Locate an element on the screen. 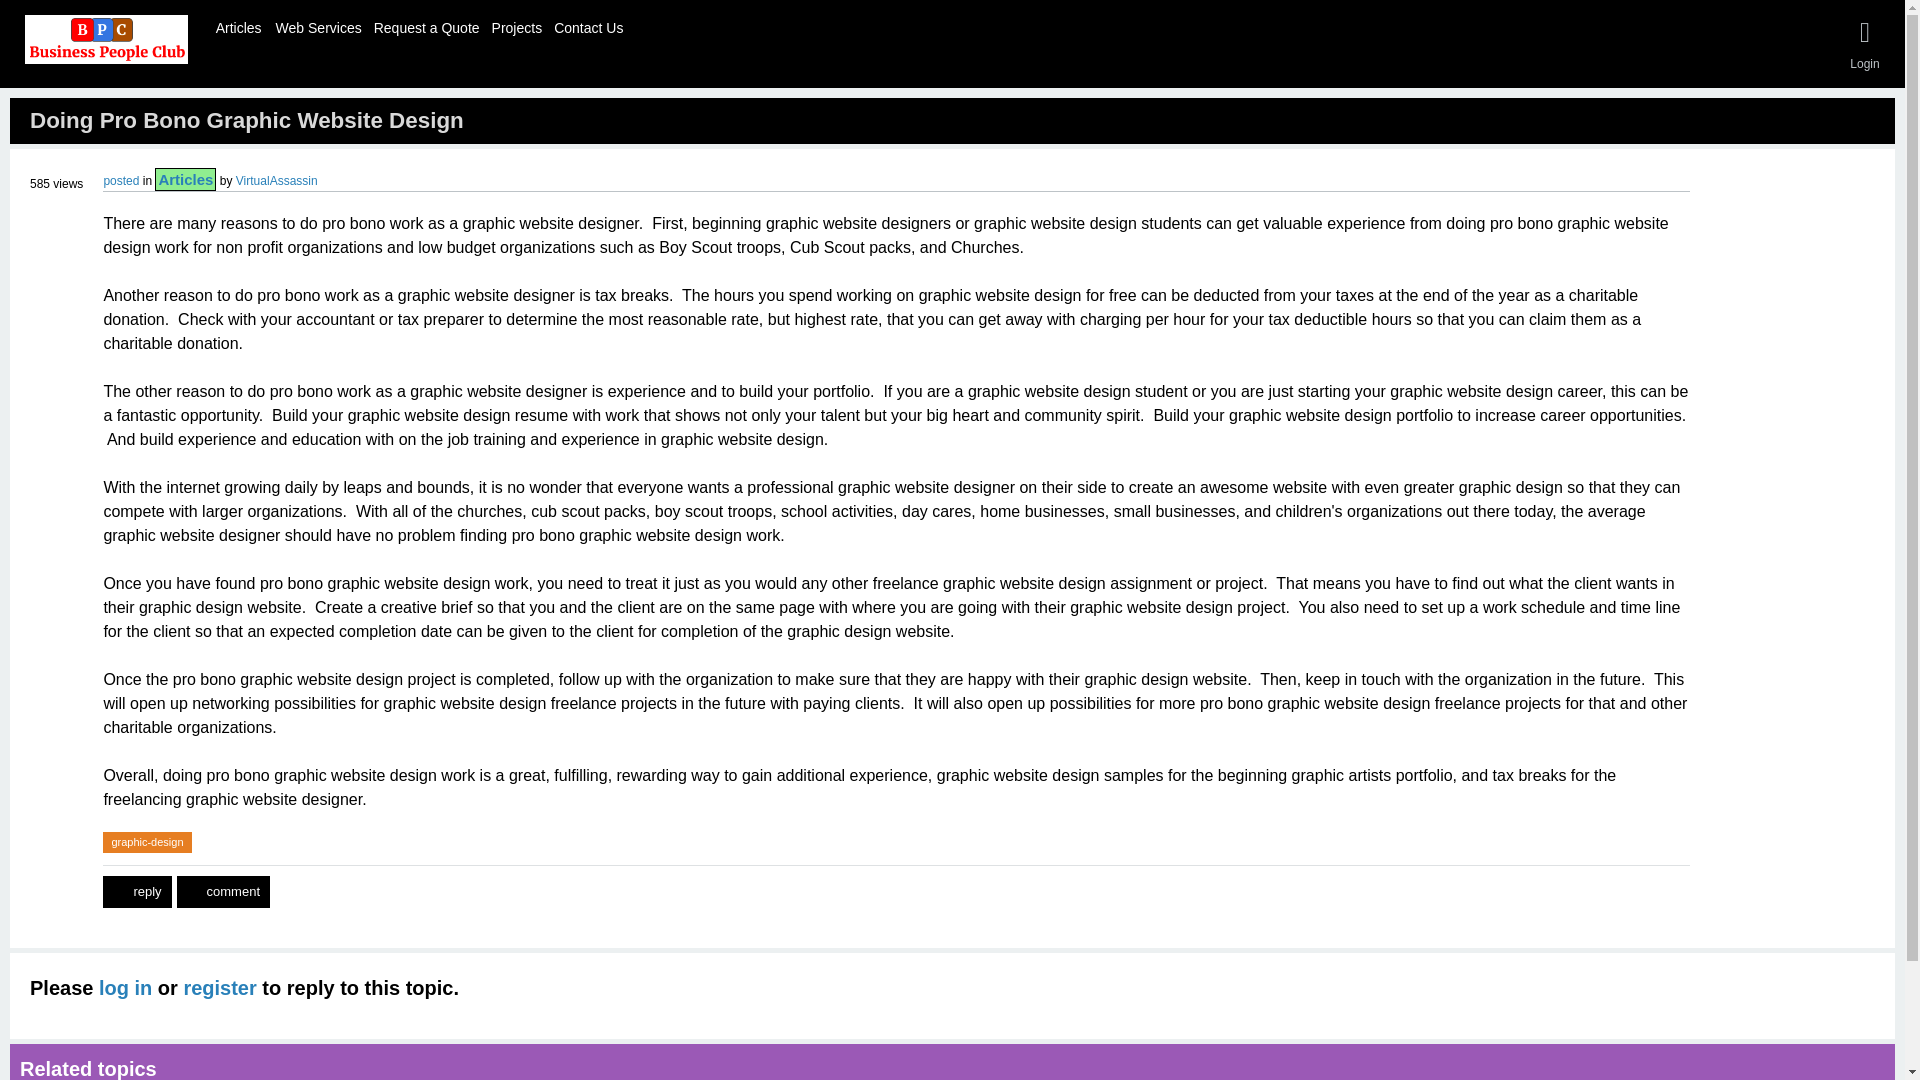 The image size is (1920, 1080). Articles is located at coordinates (185, 178).